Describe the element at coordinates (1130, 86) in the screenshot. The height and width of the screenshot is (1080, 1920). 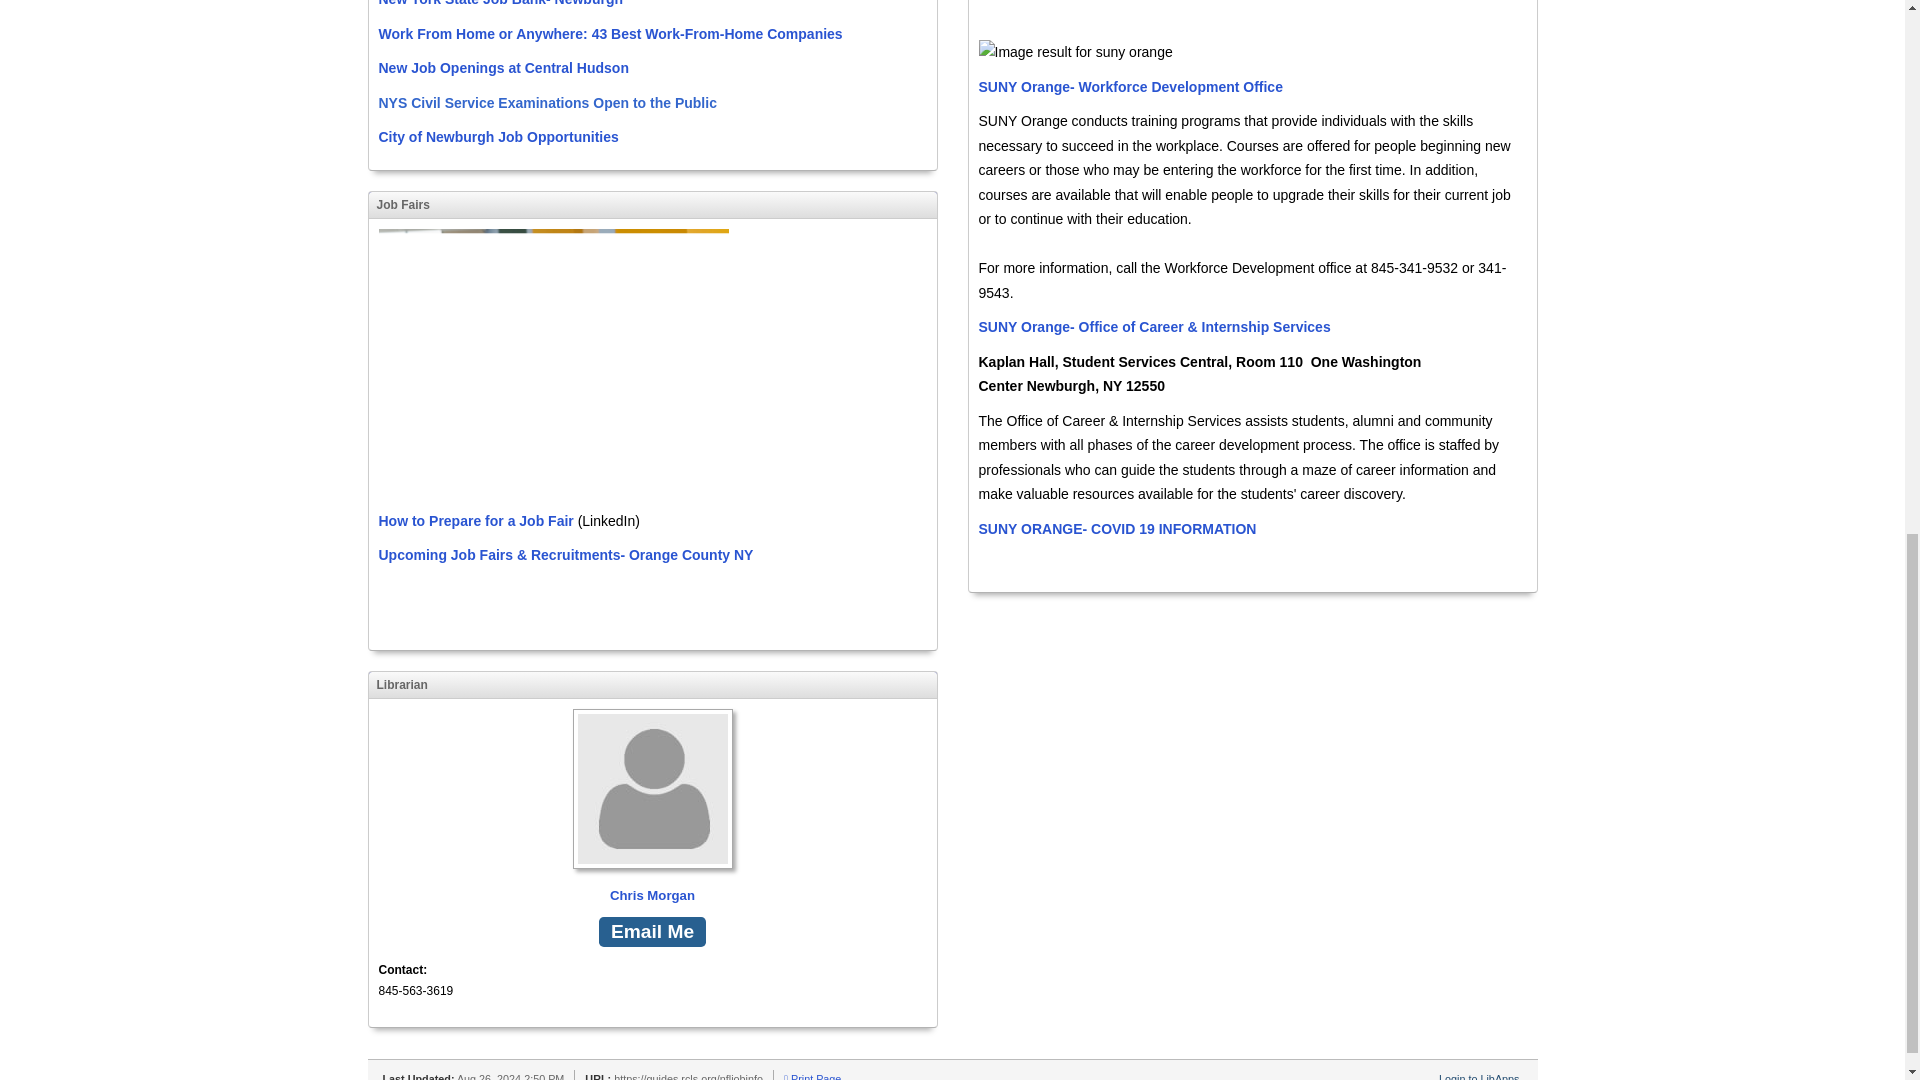
I see `SUNY Orange- Workforce Development Office` at that location.